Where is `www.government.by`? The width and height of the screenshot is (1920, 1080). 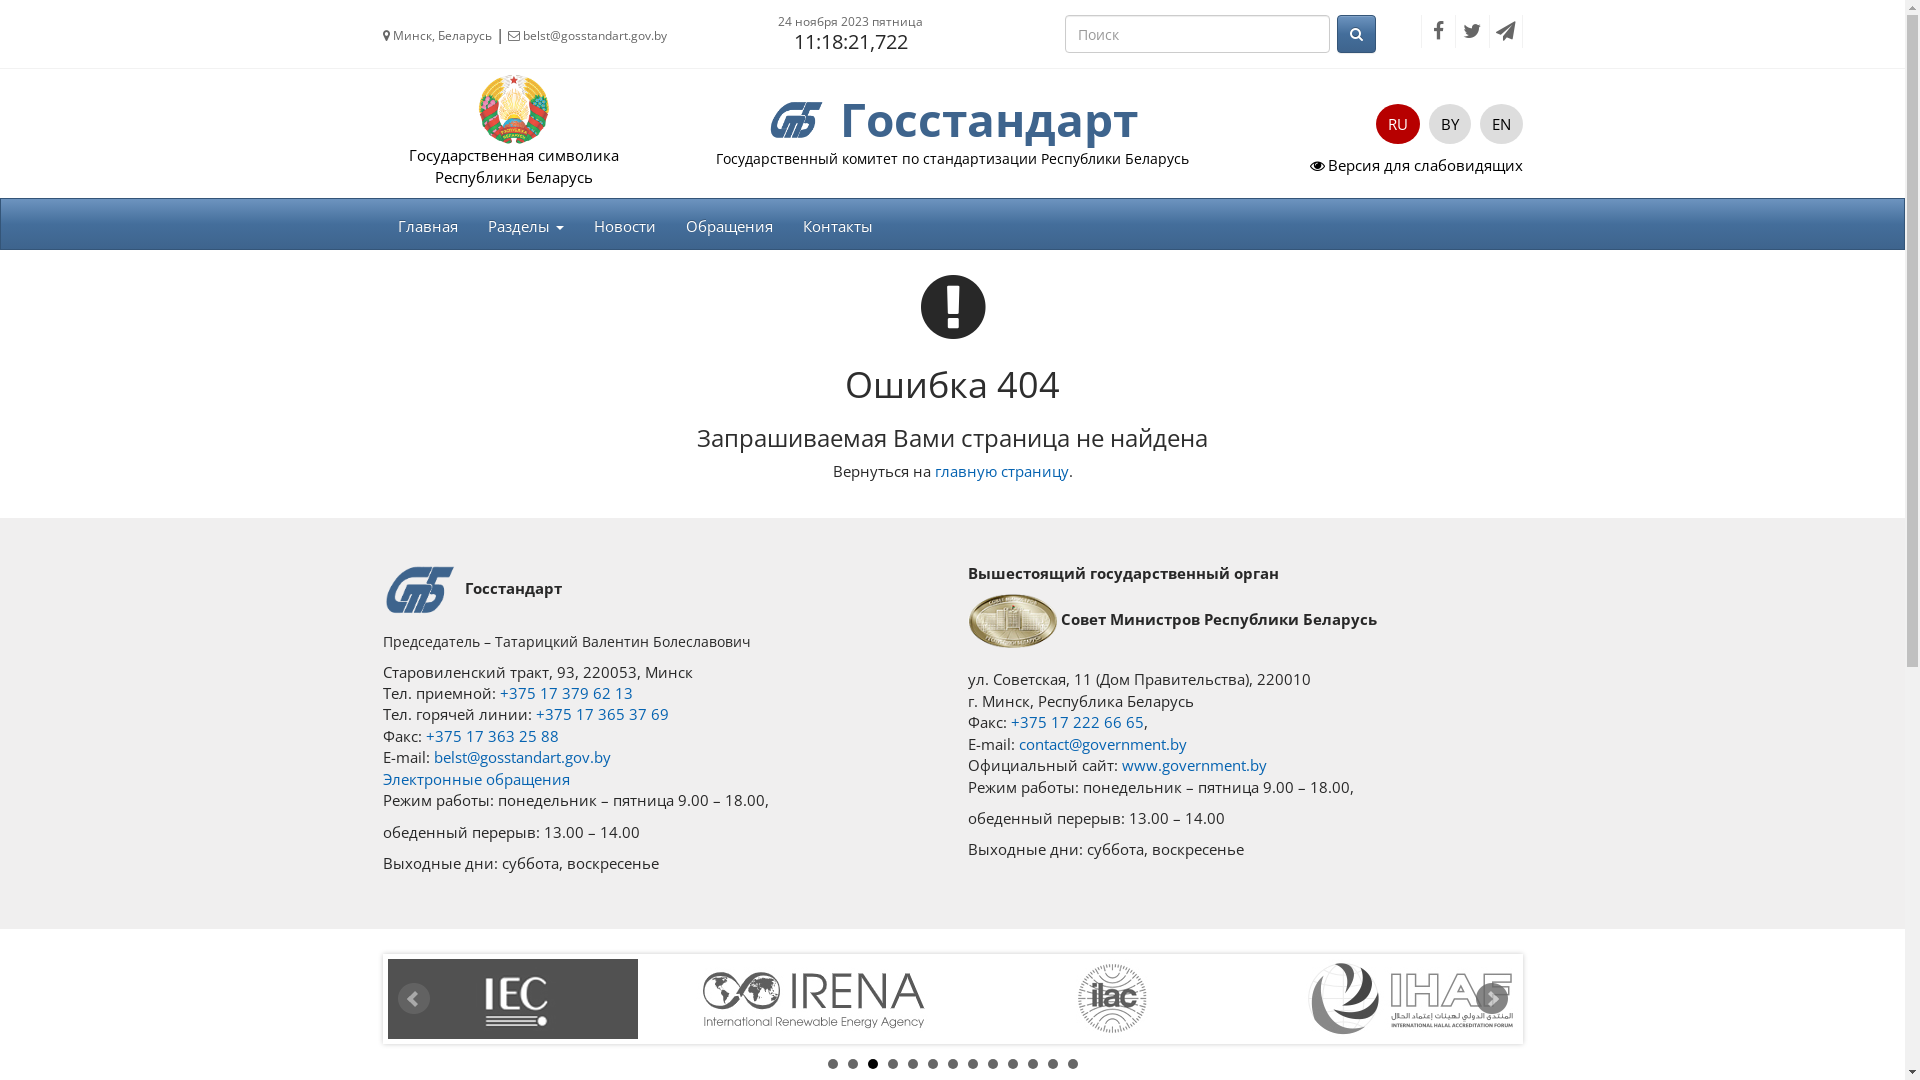 www.government.by is located at coordinates (1194, 765).